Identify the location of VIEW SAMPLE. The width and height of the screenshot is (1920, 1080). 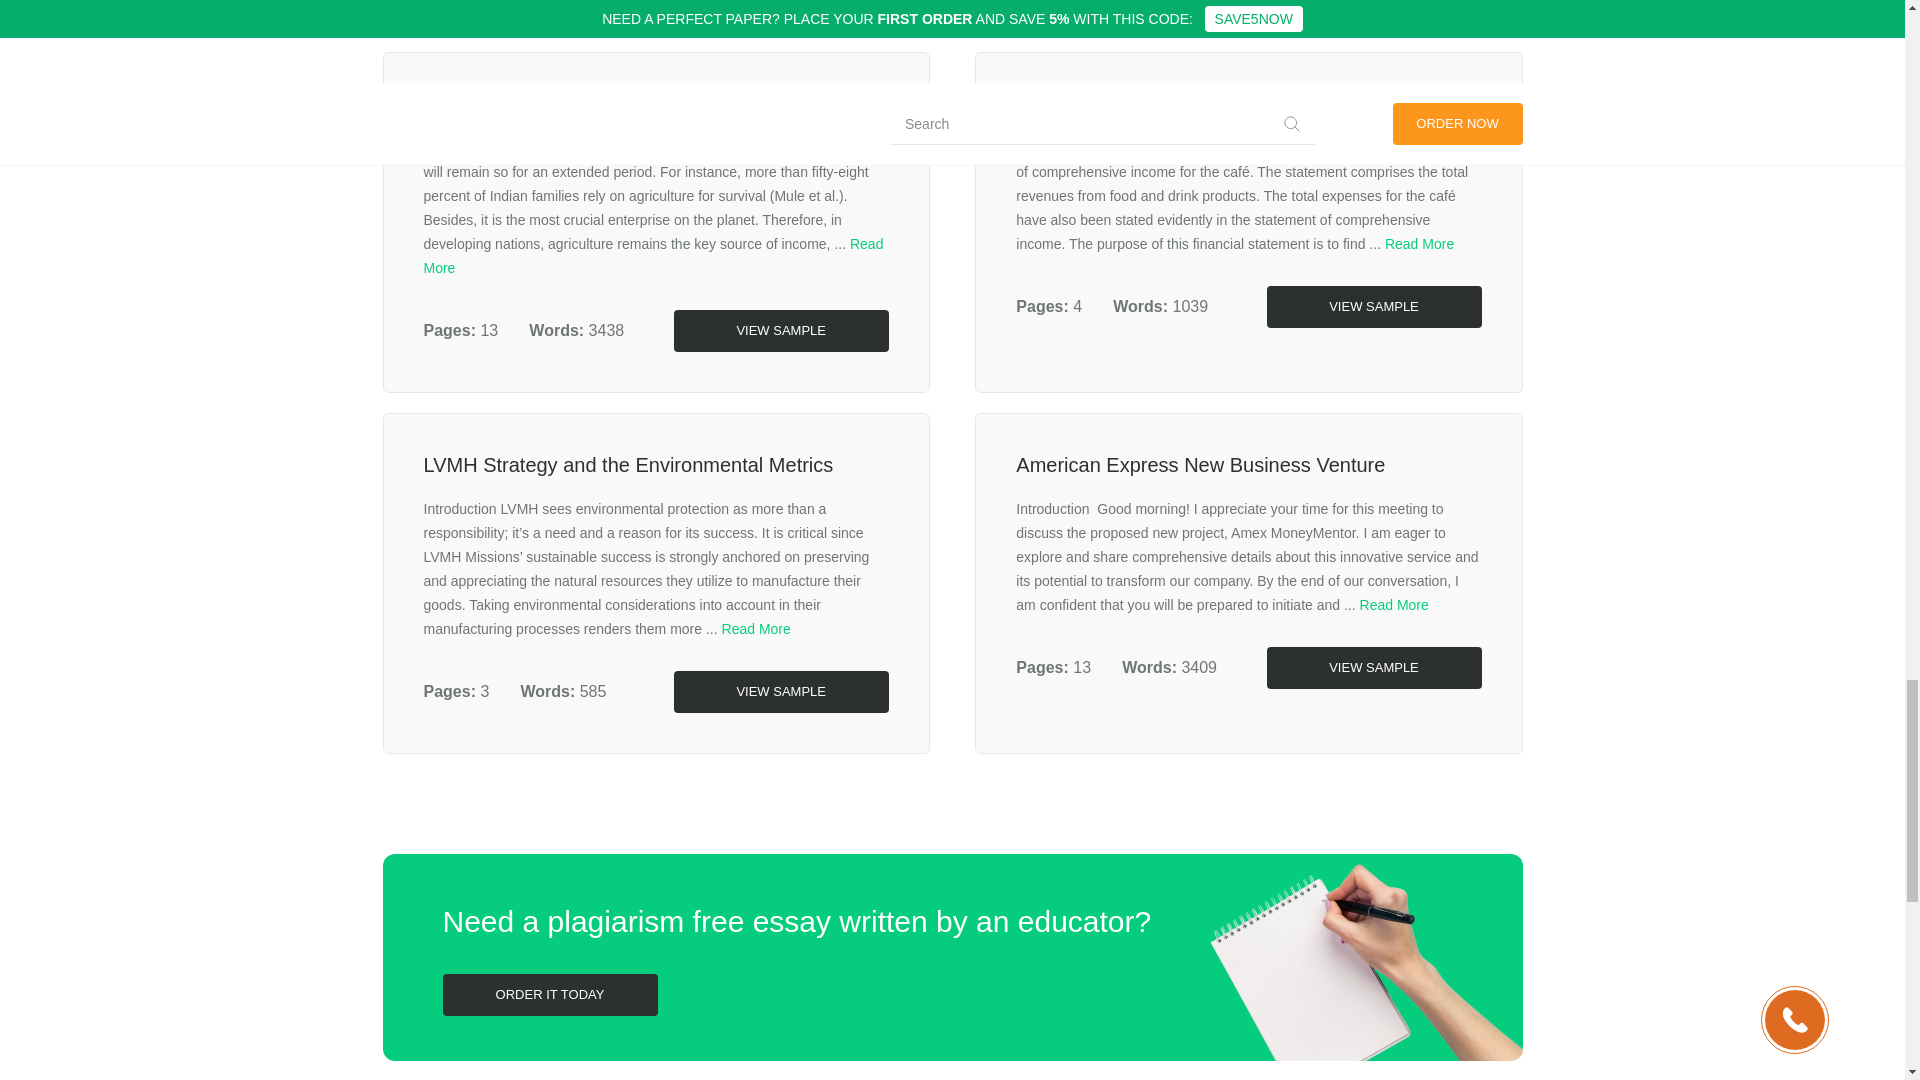
(1372, 307).